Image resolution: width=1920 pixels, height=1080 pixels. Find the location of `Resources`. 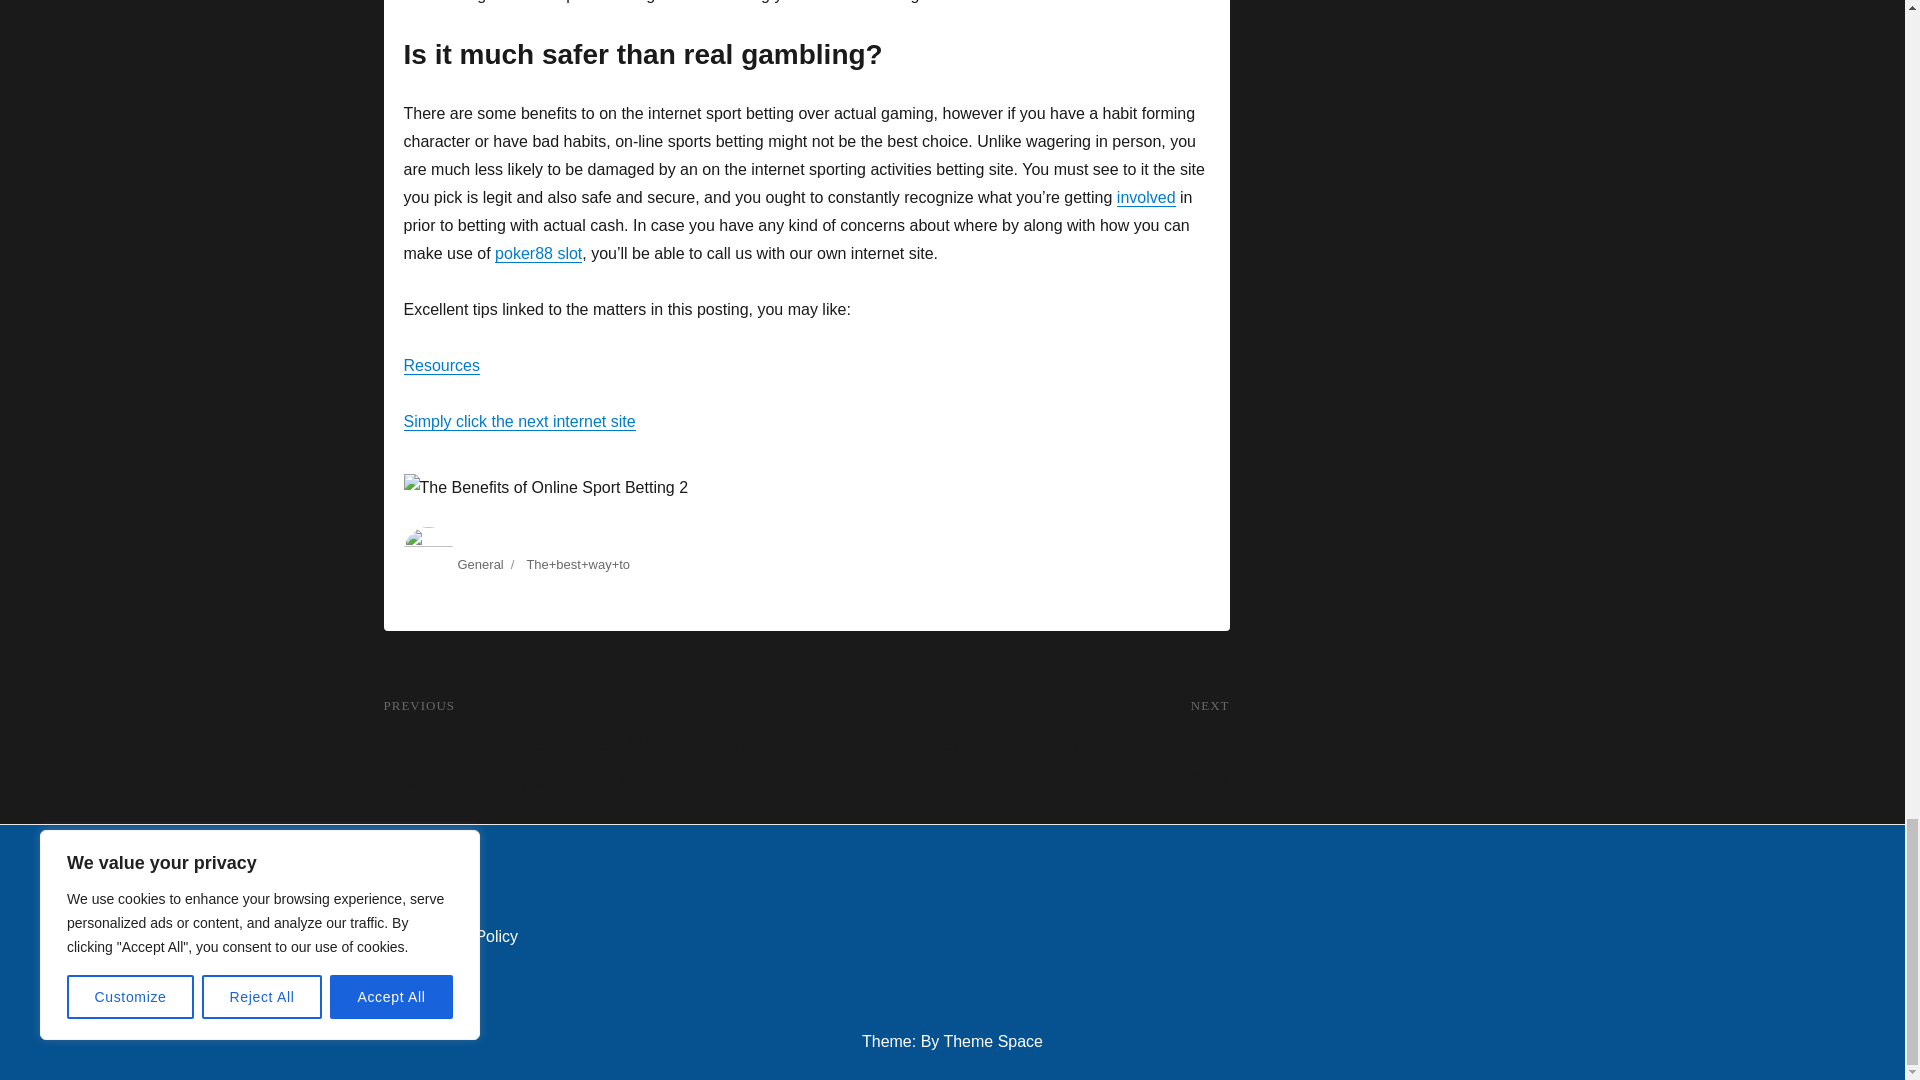

Resources is located at coordinates (442, 365).